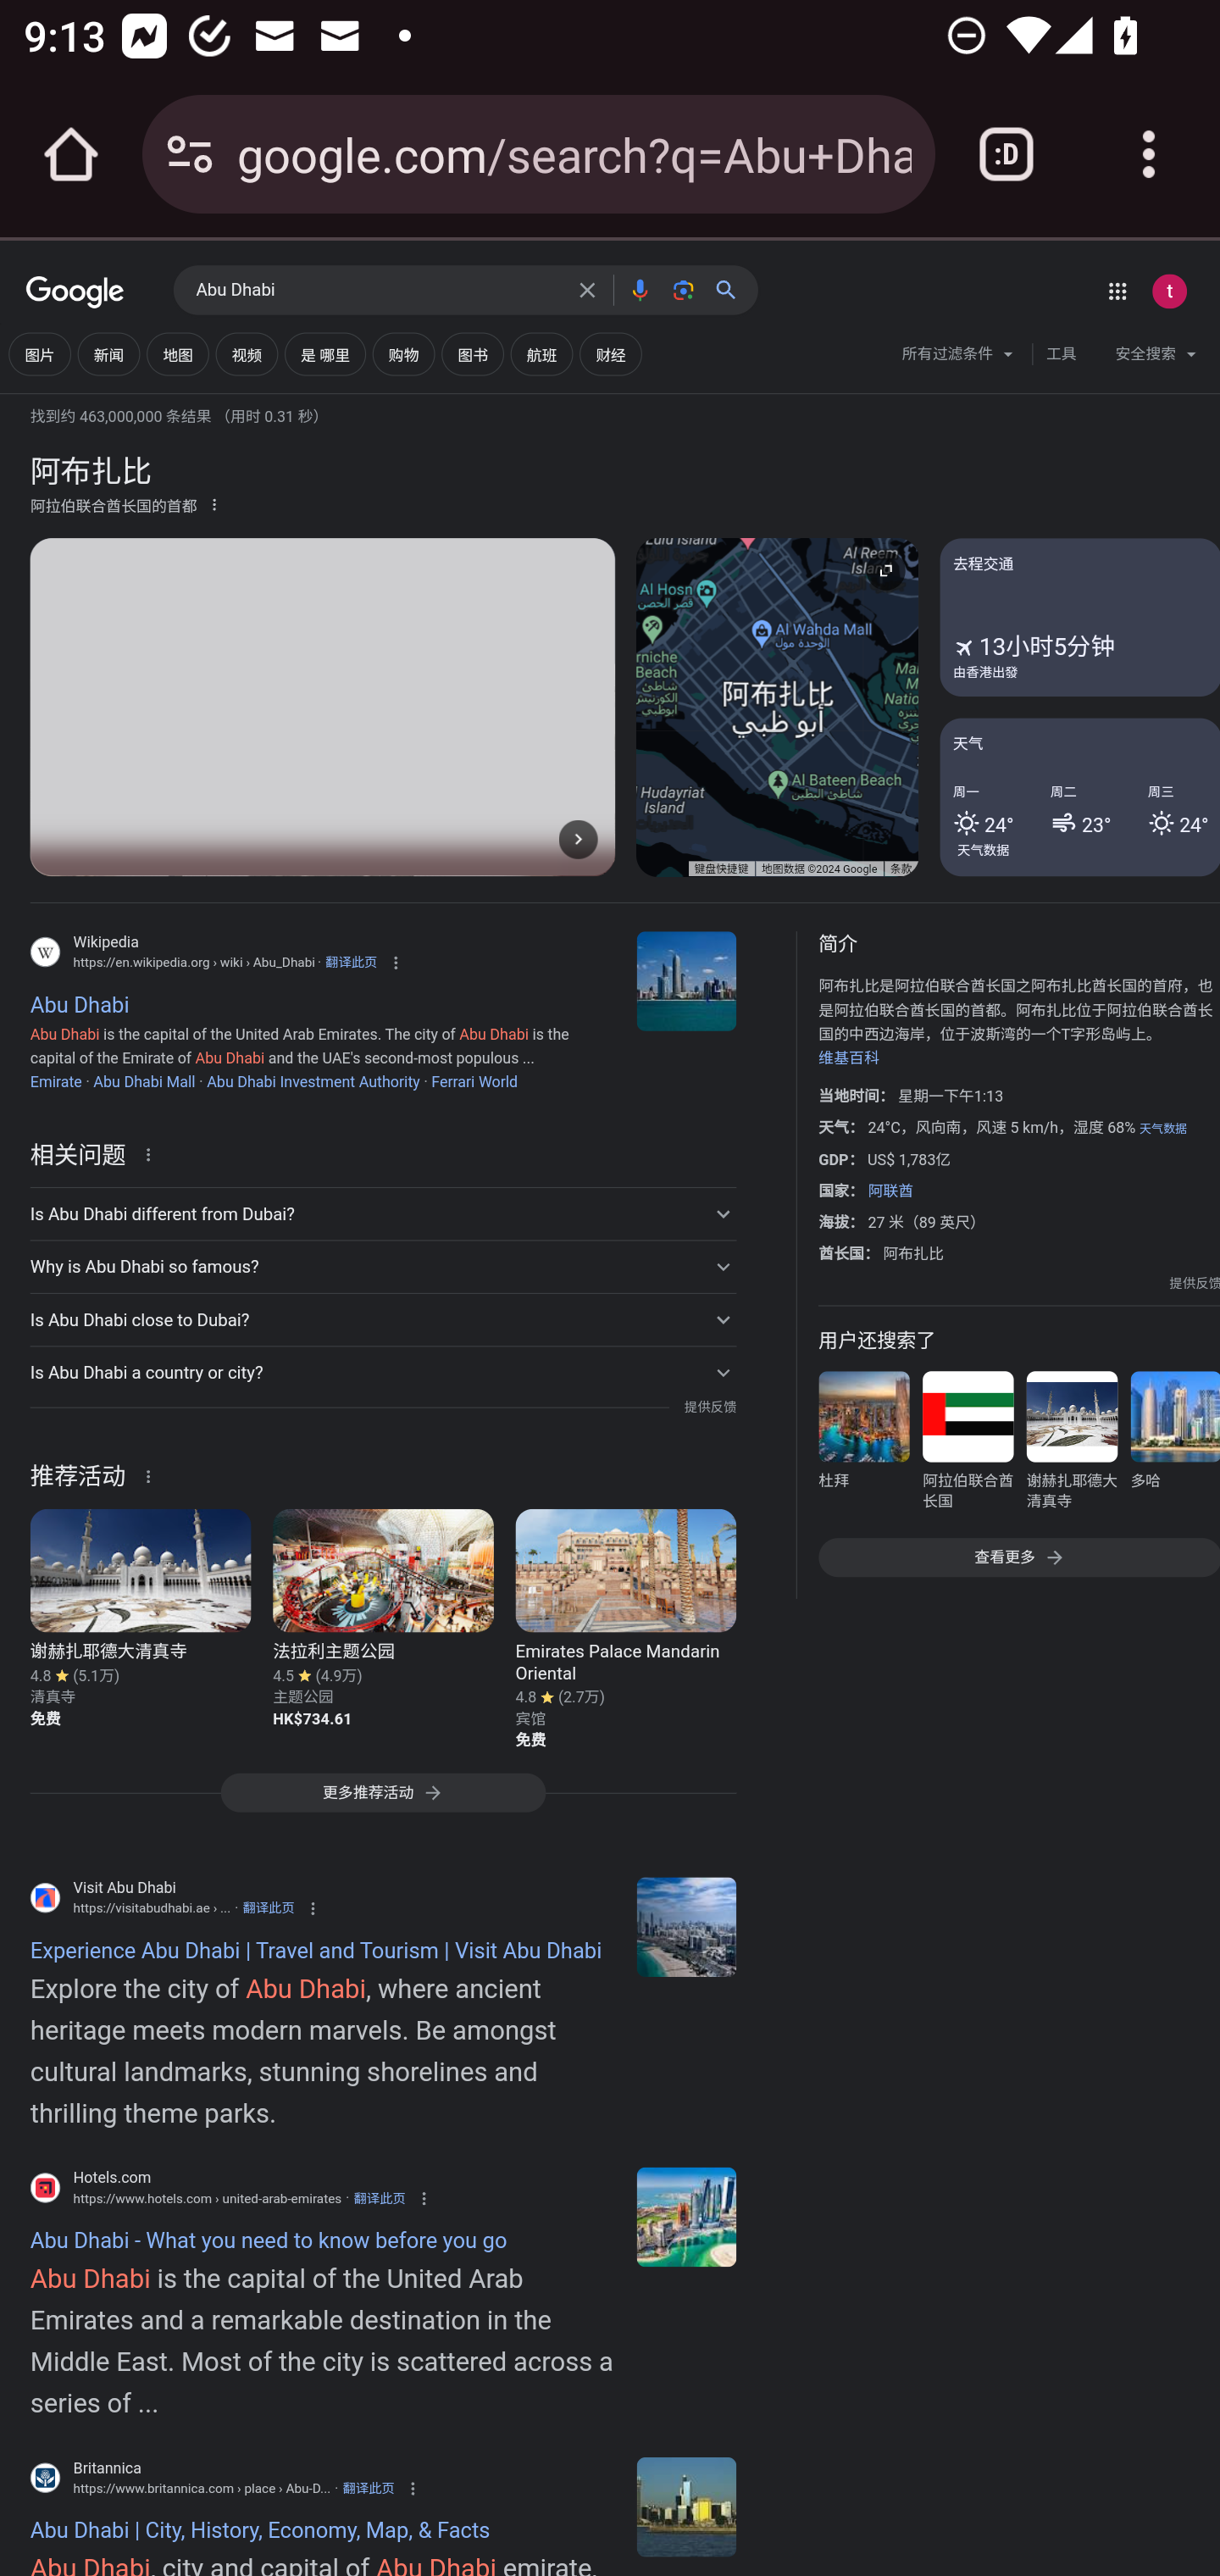 This screenshot has height=2576, width=1220. Describe the element at coordinates (610, 354) in the screenshot. I see `财经` at that location.